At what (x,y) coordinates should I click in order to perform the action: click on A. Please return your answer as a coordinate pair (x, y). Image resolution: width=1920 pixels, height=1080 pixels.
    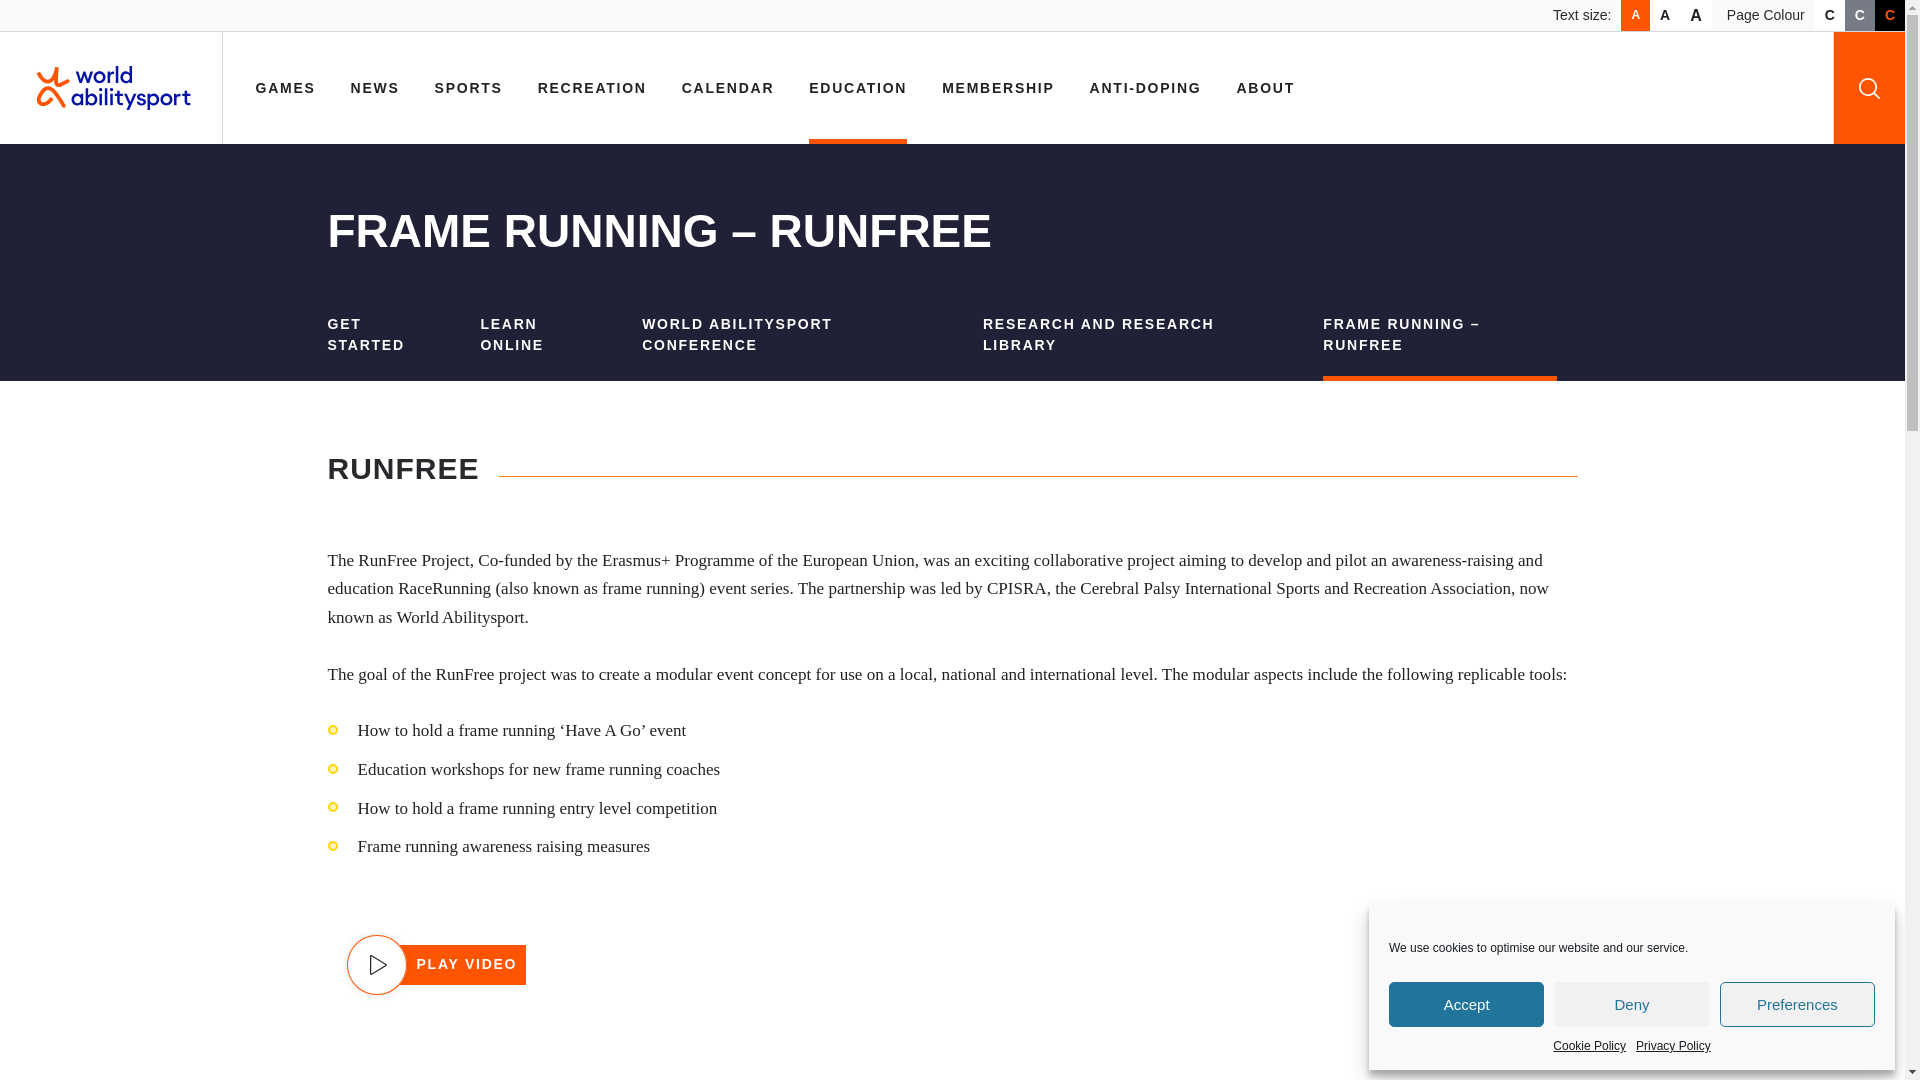
    Looking at the image, I should click on (1634, 16).